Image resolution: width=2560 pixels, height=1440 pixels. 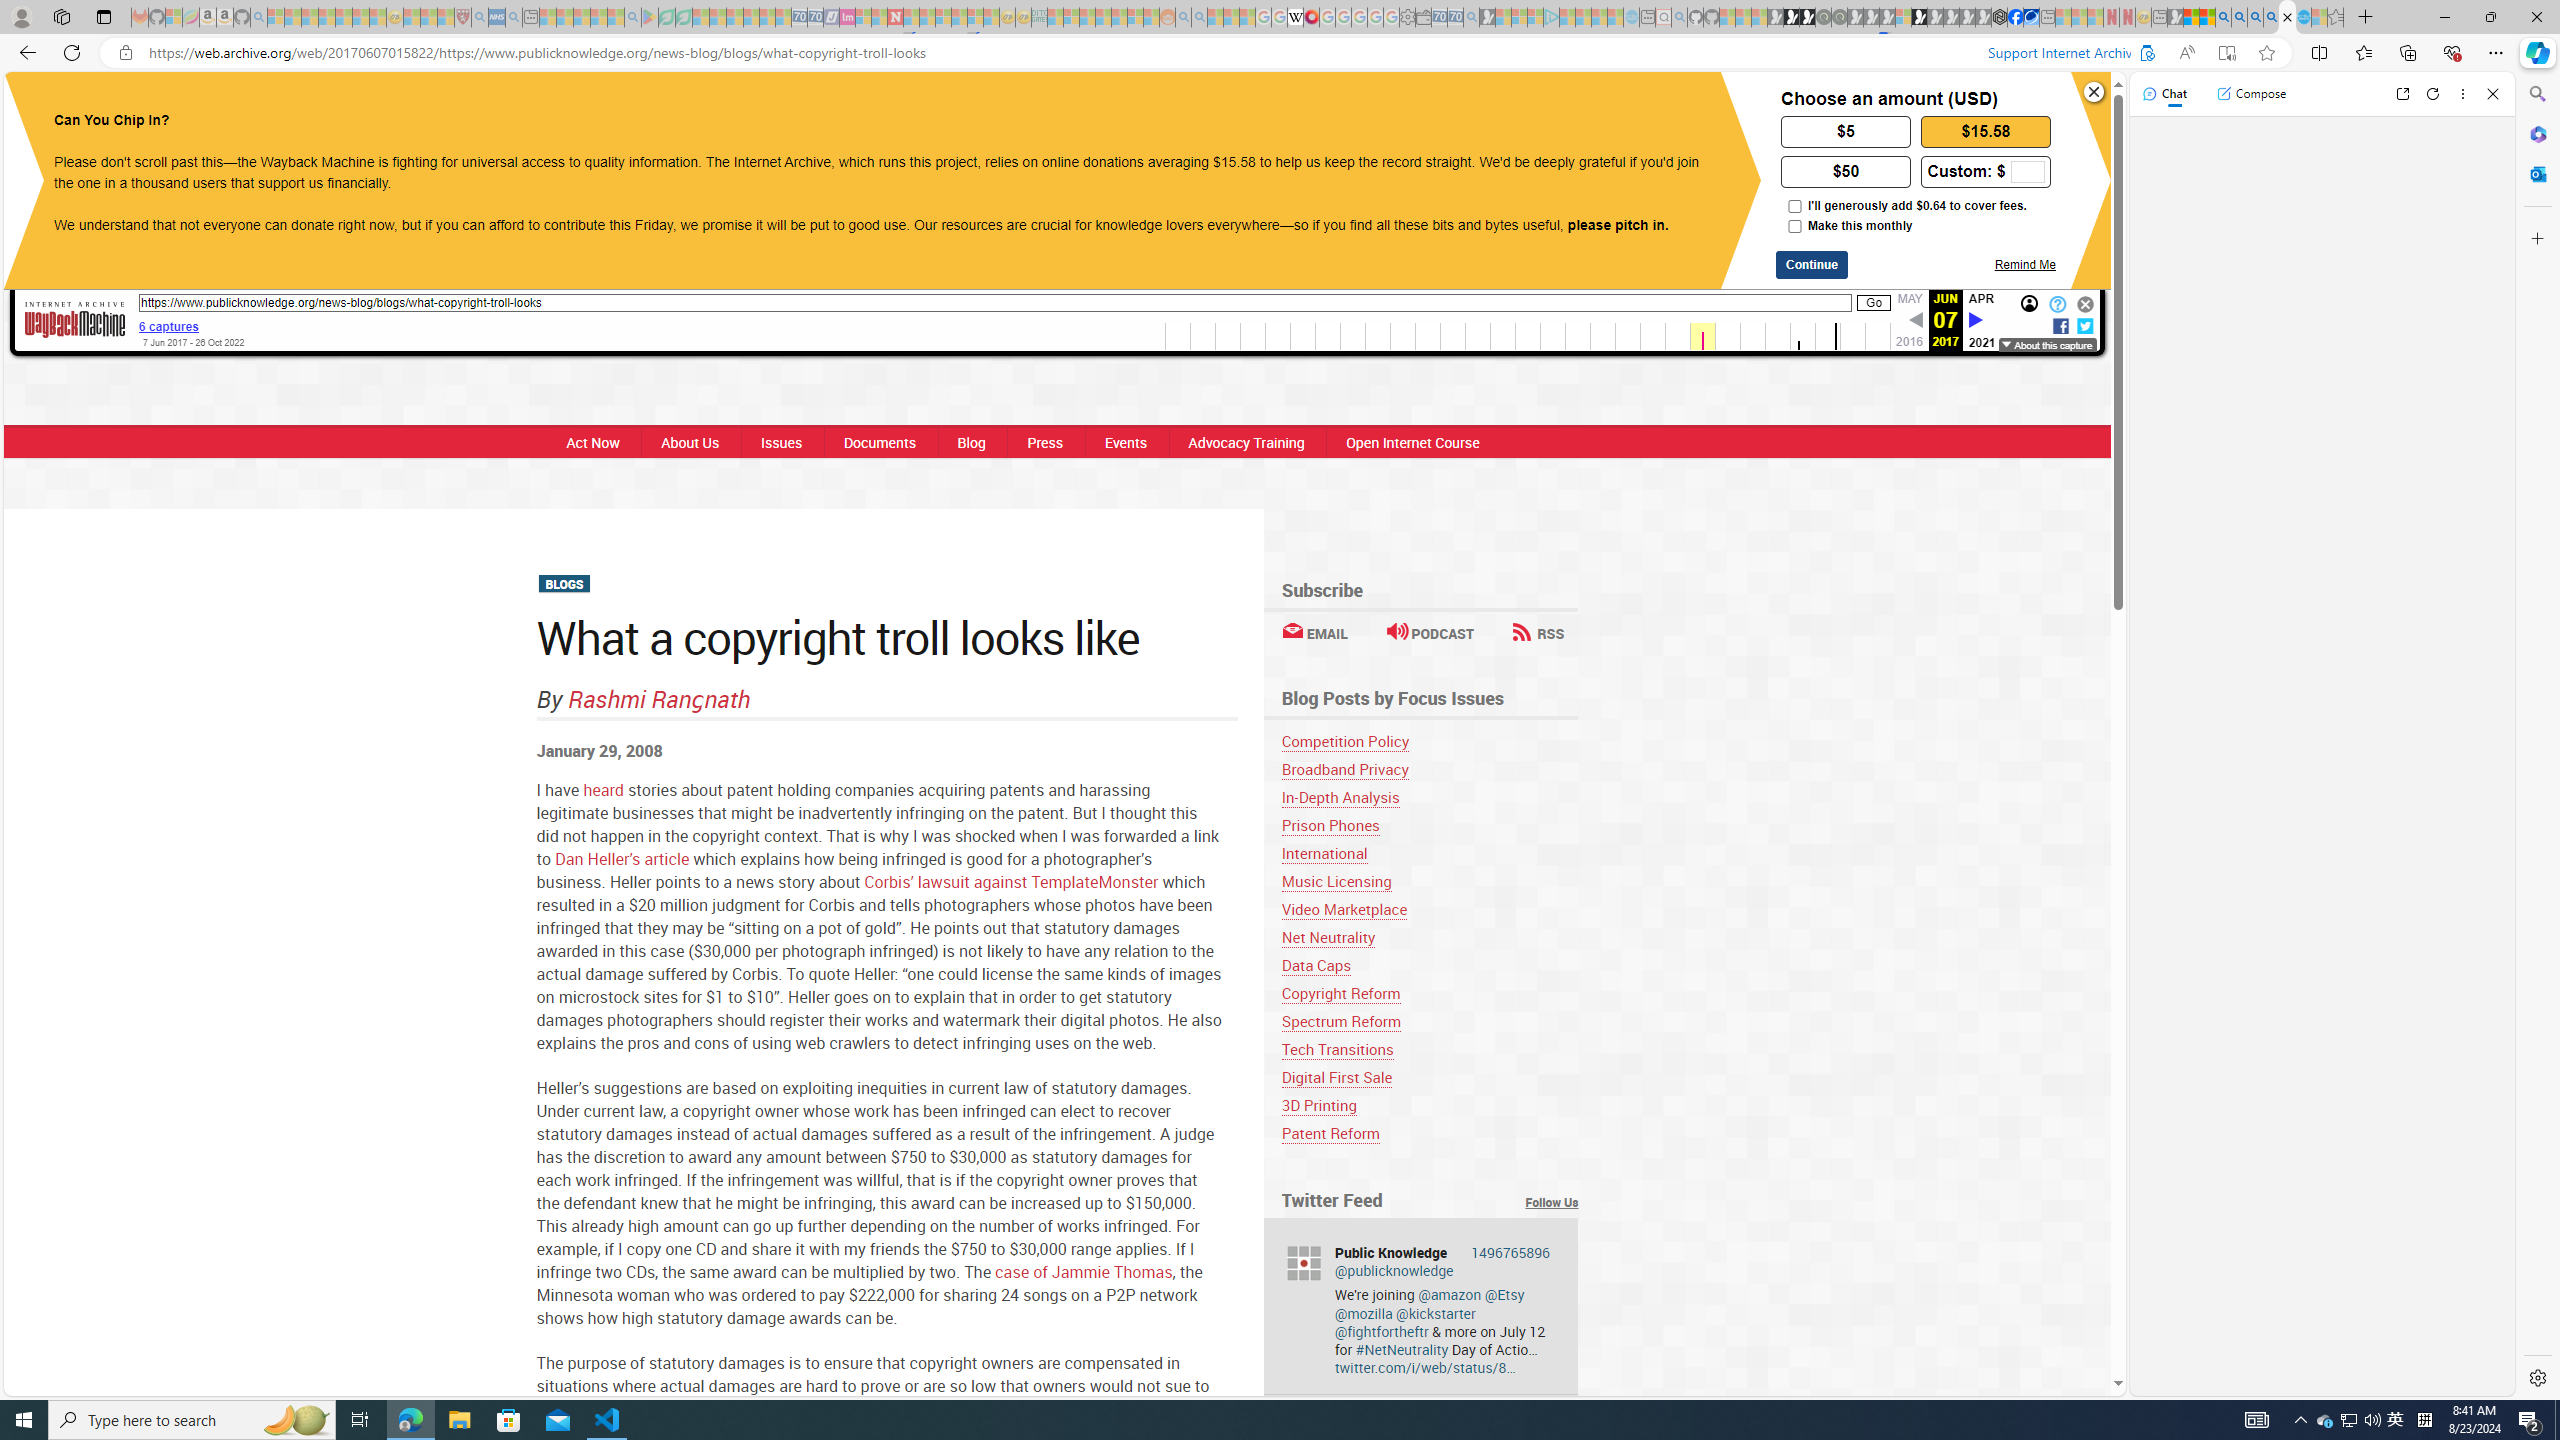 I want to click on MSNBC - MSN - Sleeping, so click(x=1056, y=17).